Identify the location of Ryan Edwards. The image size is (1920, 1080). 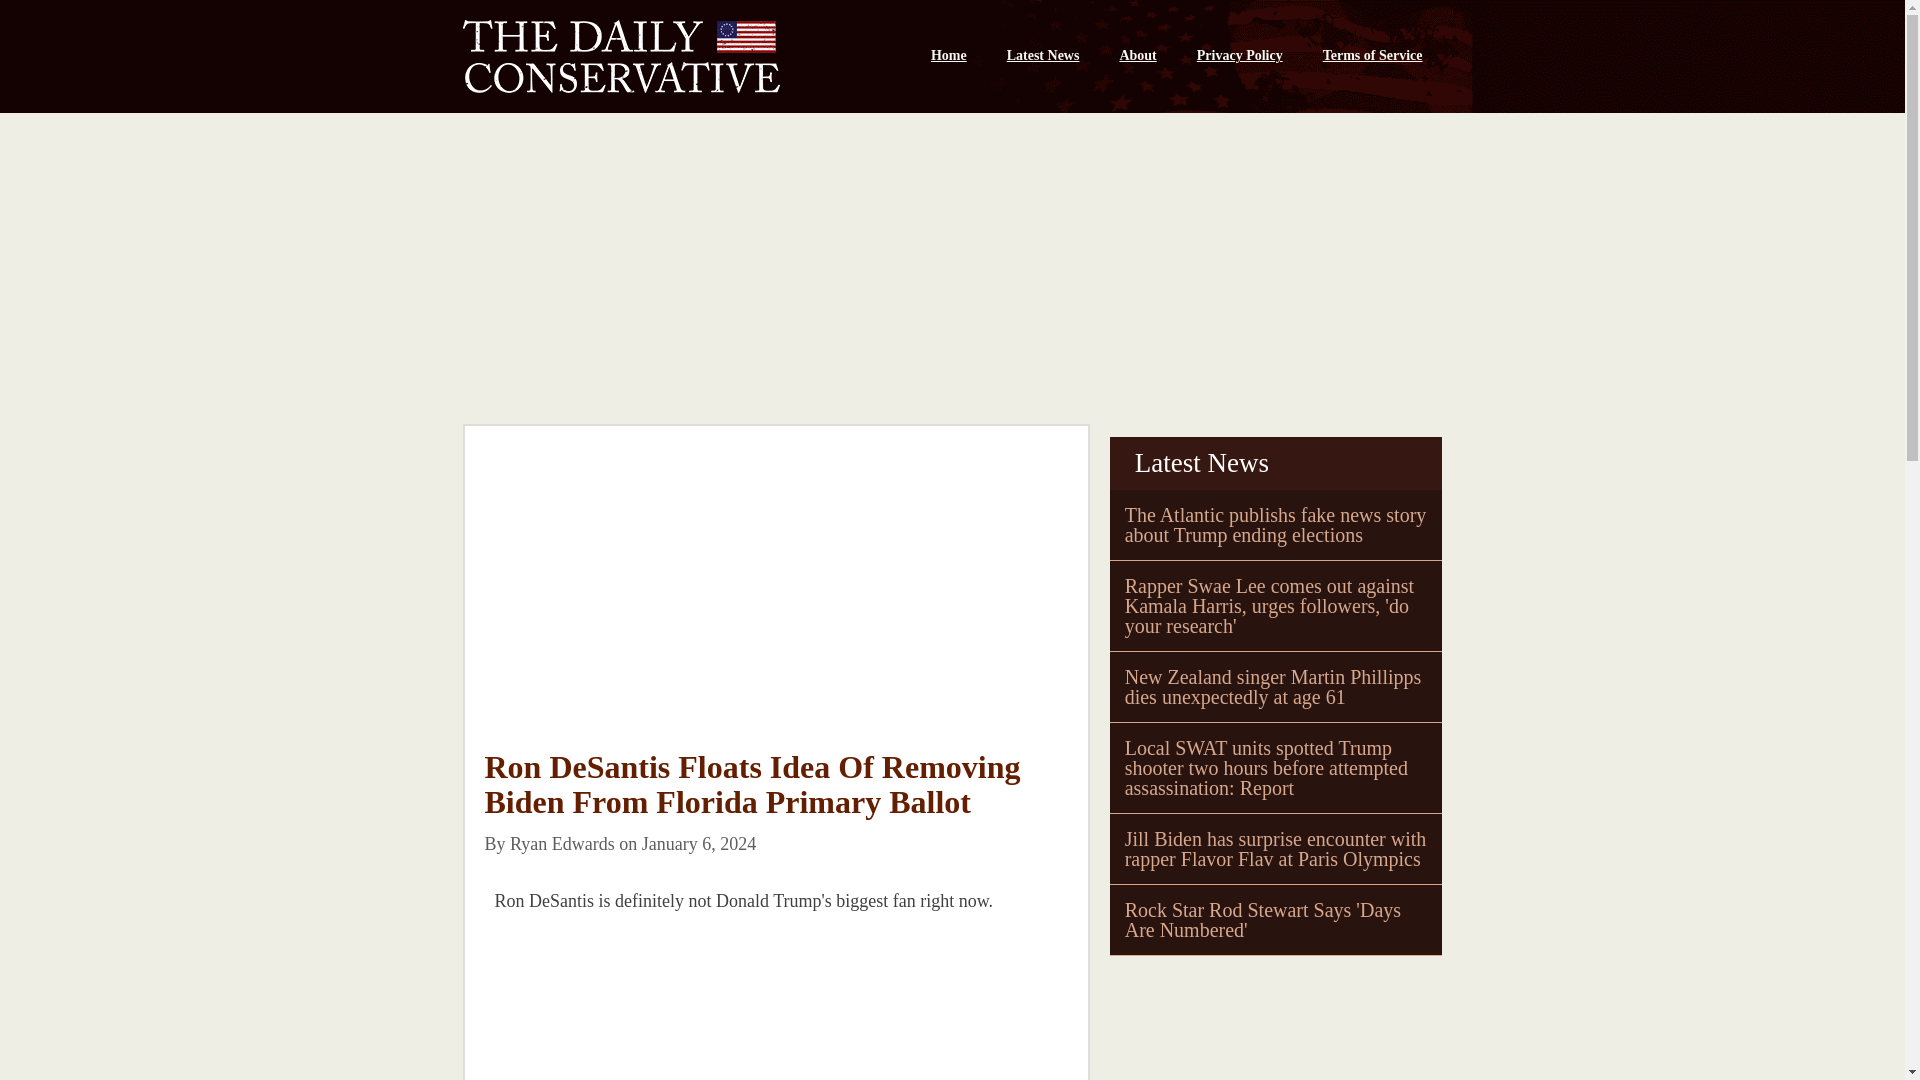
(562, 844).